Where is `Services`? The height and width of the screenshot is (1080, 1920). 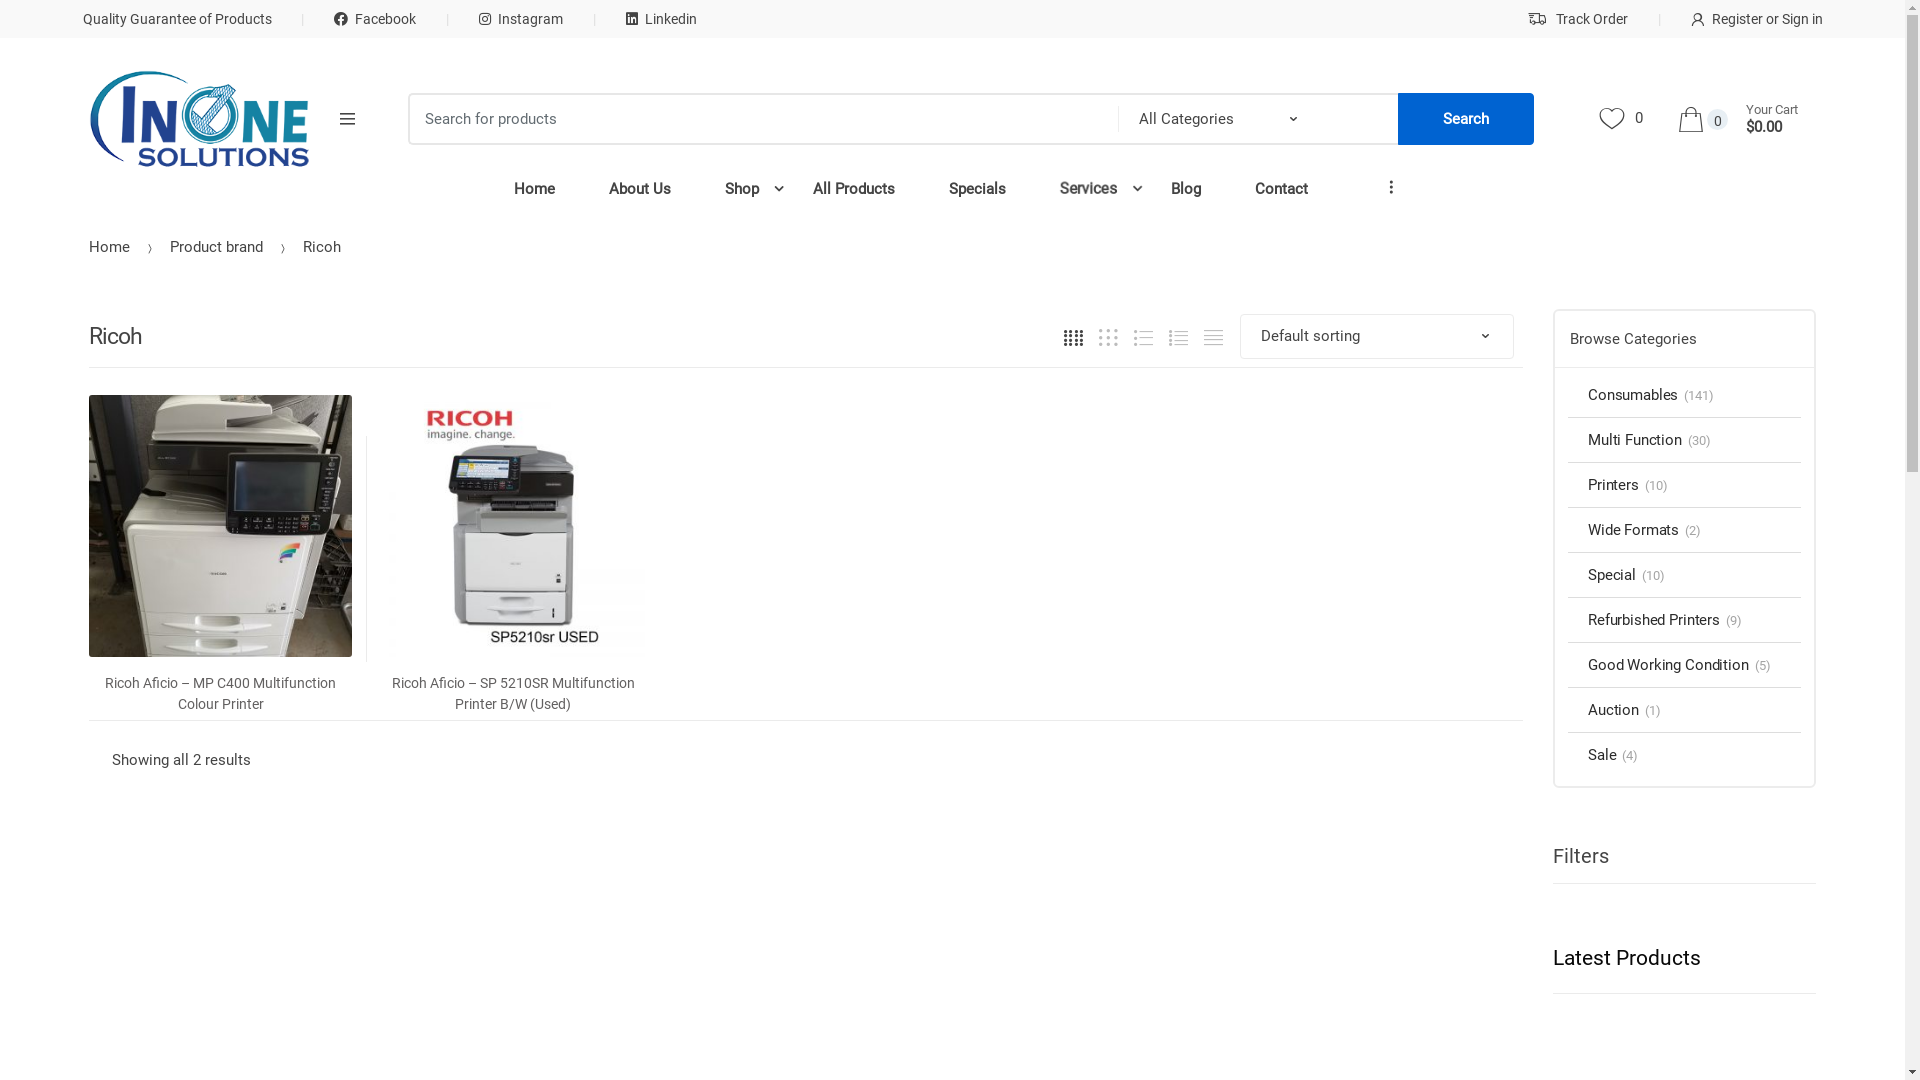 Services is located at coordinates (1088, 190).